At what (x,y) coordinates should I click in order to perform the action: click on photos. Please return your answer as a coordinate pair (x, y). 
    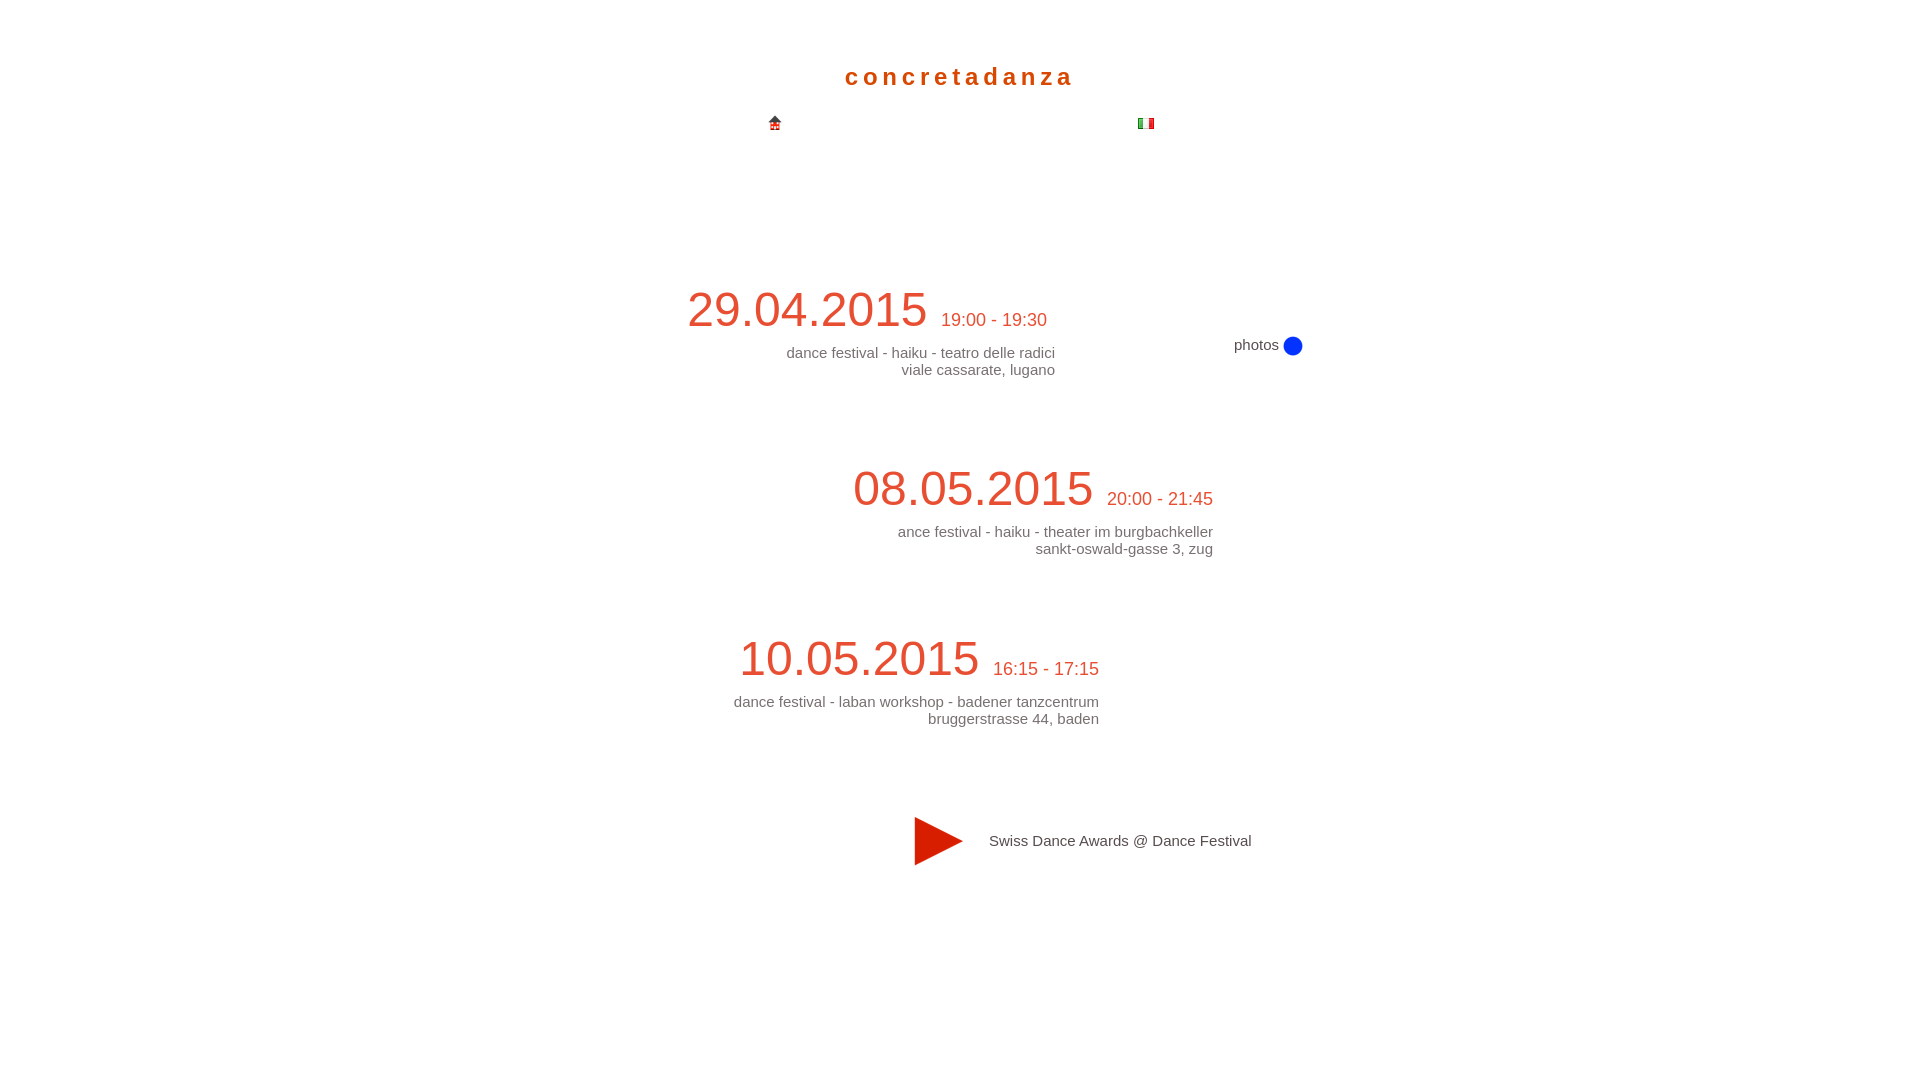
    Looking at the image, I should click on (1256, 344).